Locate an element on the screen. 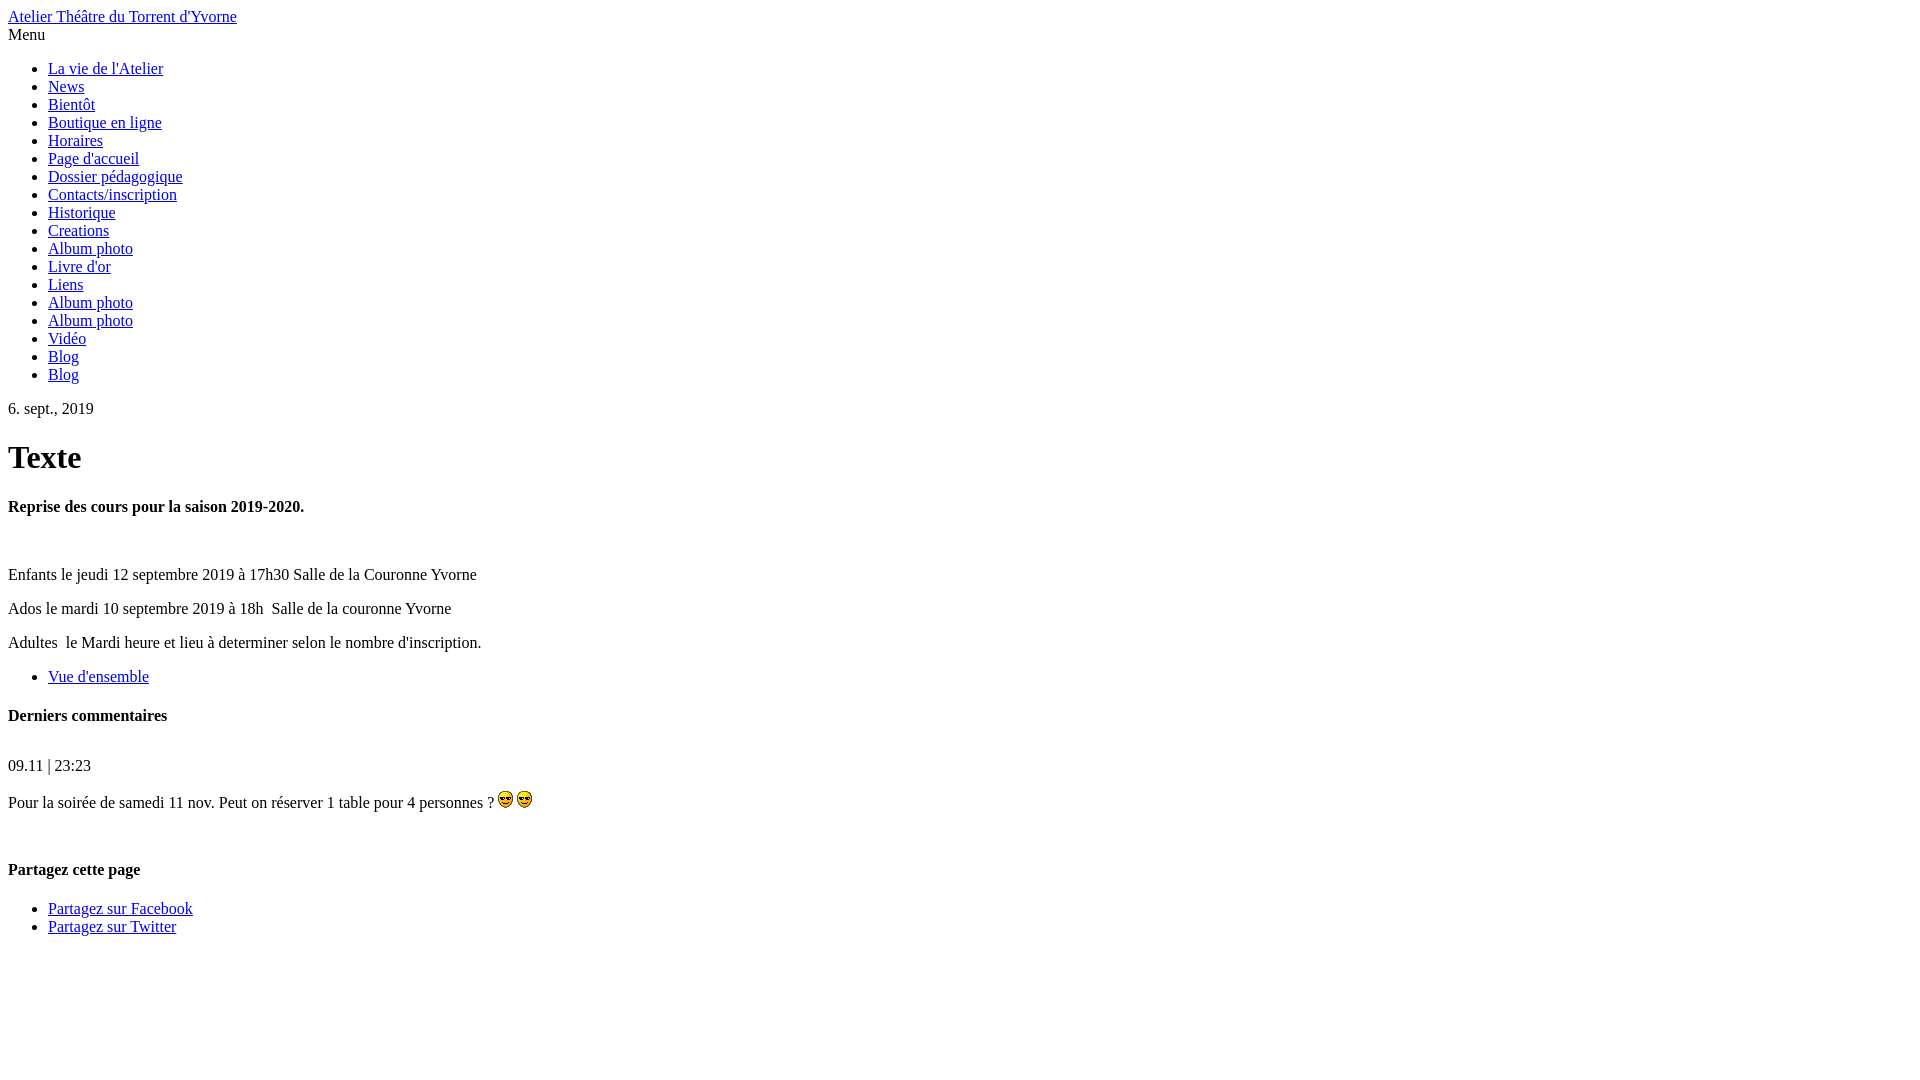 The image size is (1920, 1080). Liens is located at coordinates (66, 284).